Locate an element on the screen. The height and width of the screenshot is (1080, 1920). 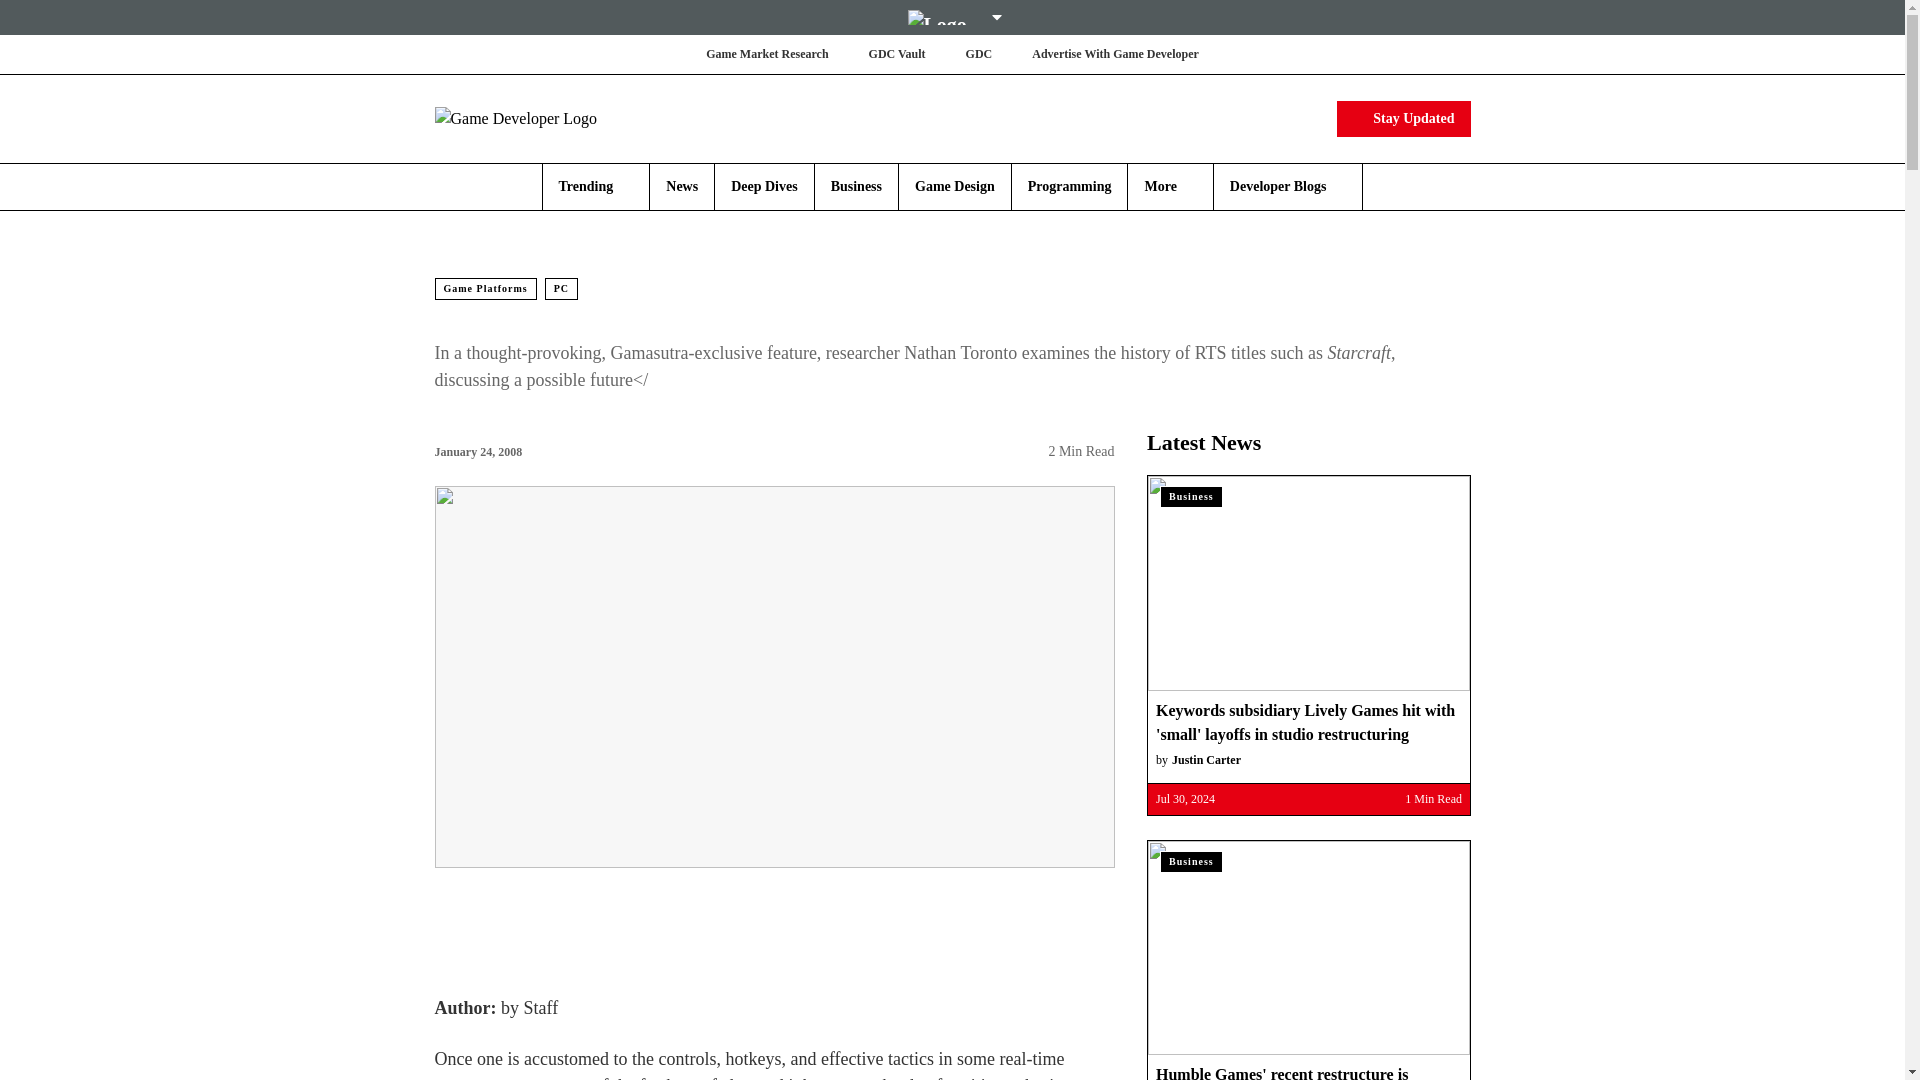
Game Developer Logo is located at coordinates (552, 118).